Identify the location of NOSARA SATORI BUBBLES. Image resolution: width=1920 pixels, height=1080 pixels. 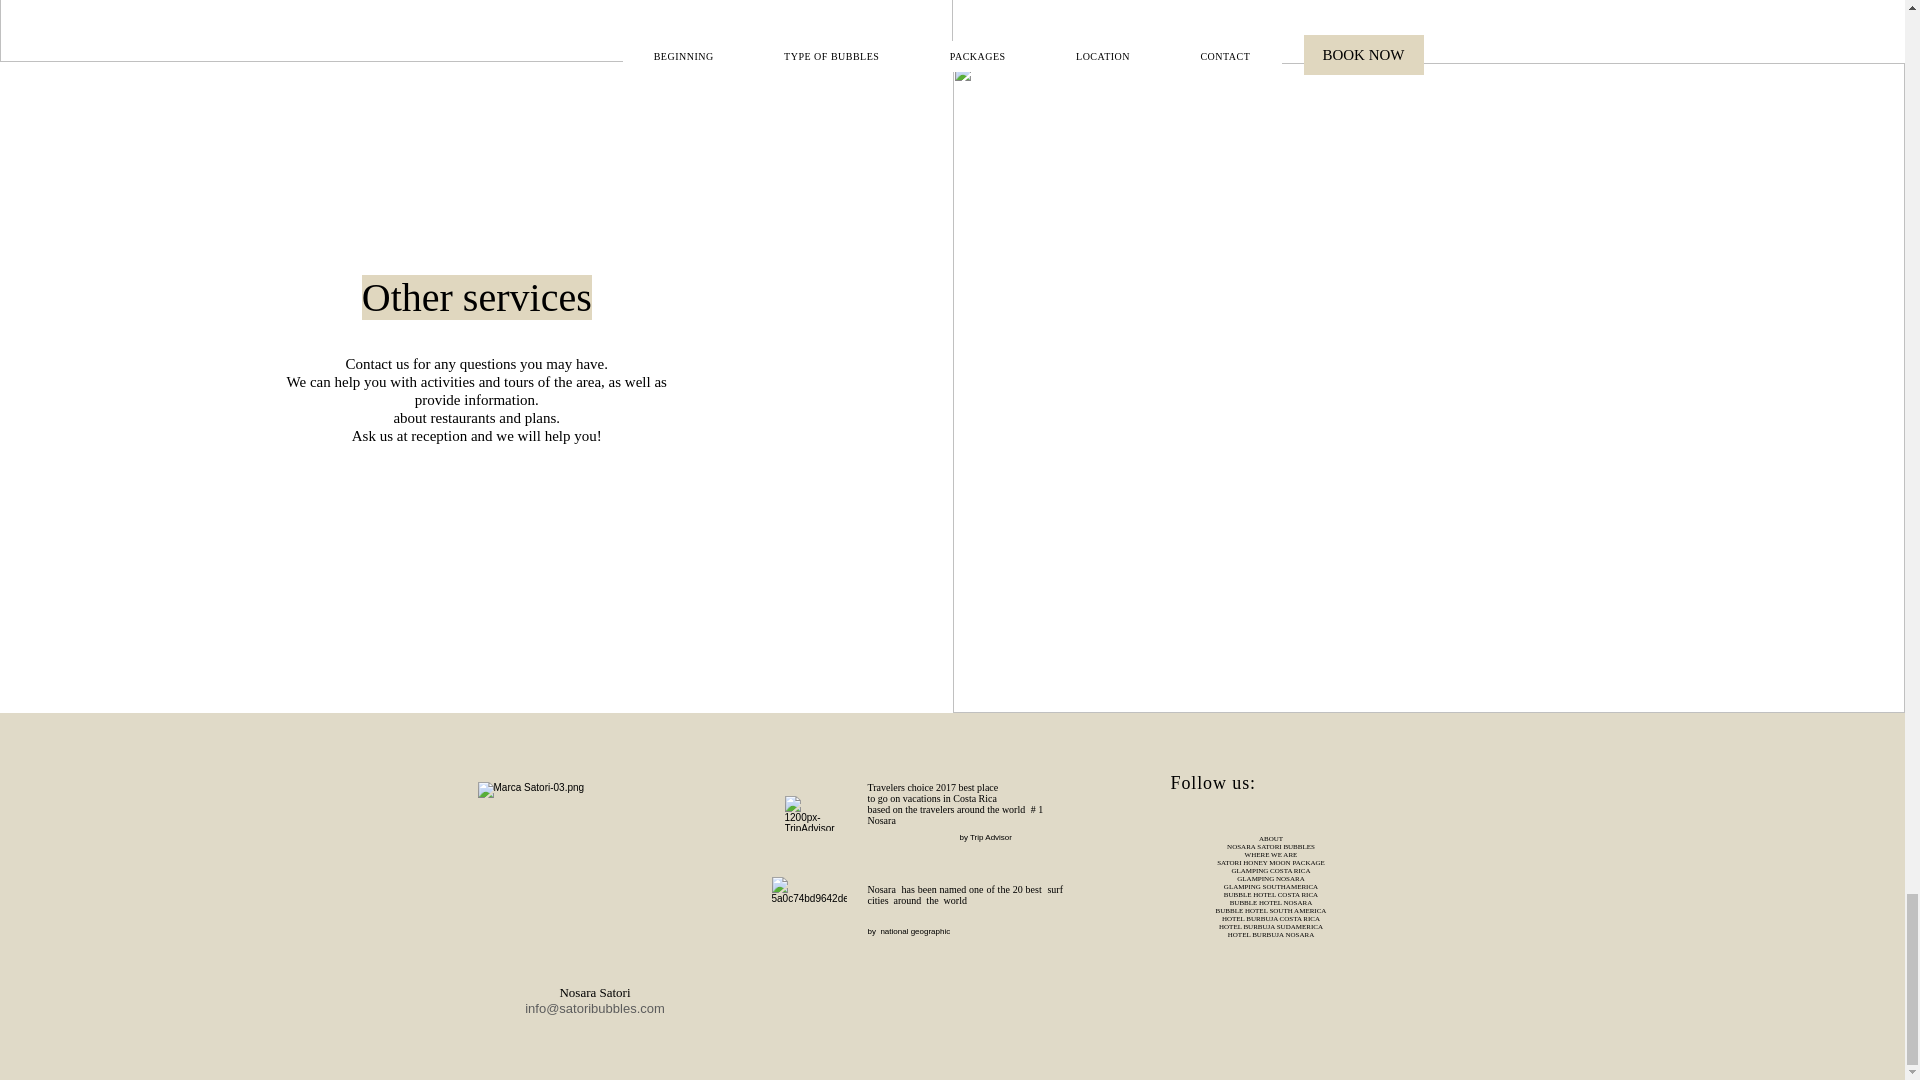
(1270, 847).